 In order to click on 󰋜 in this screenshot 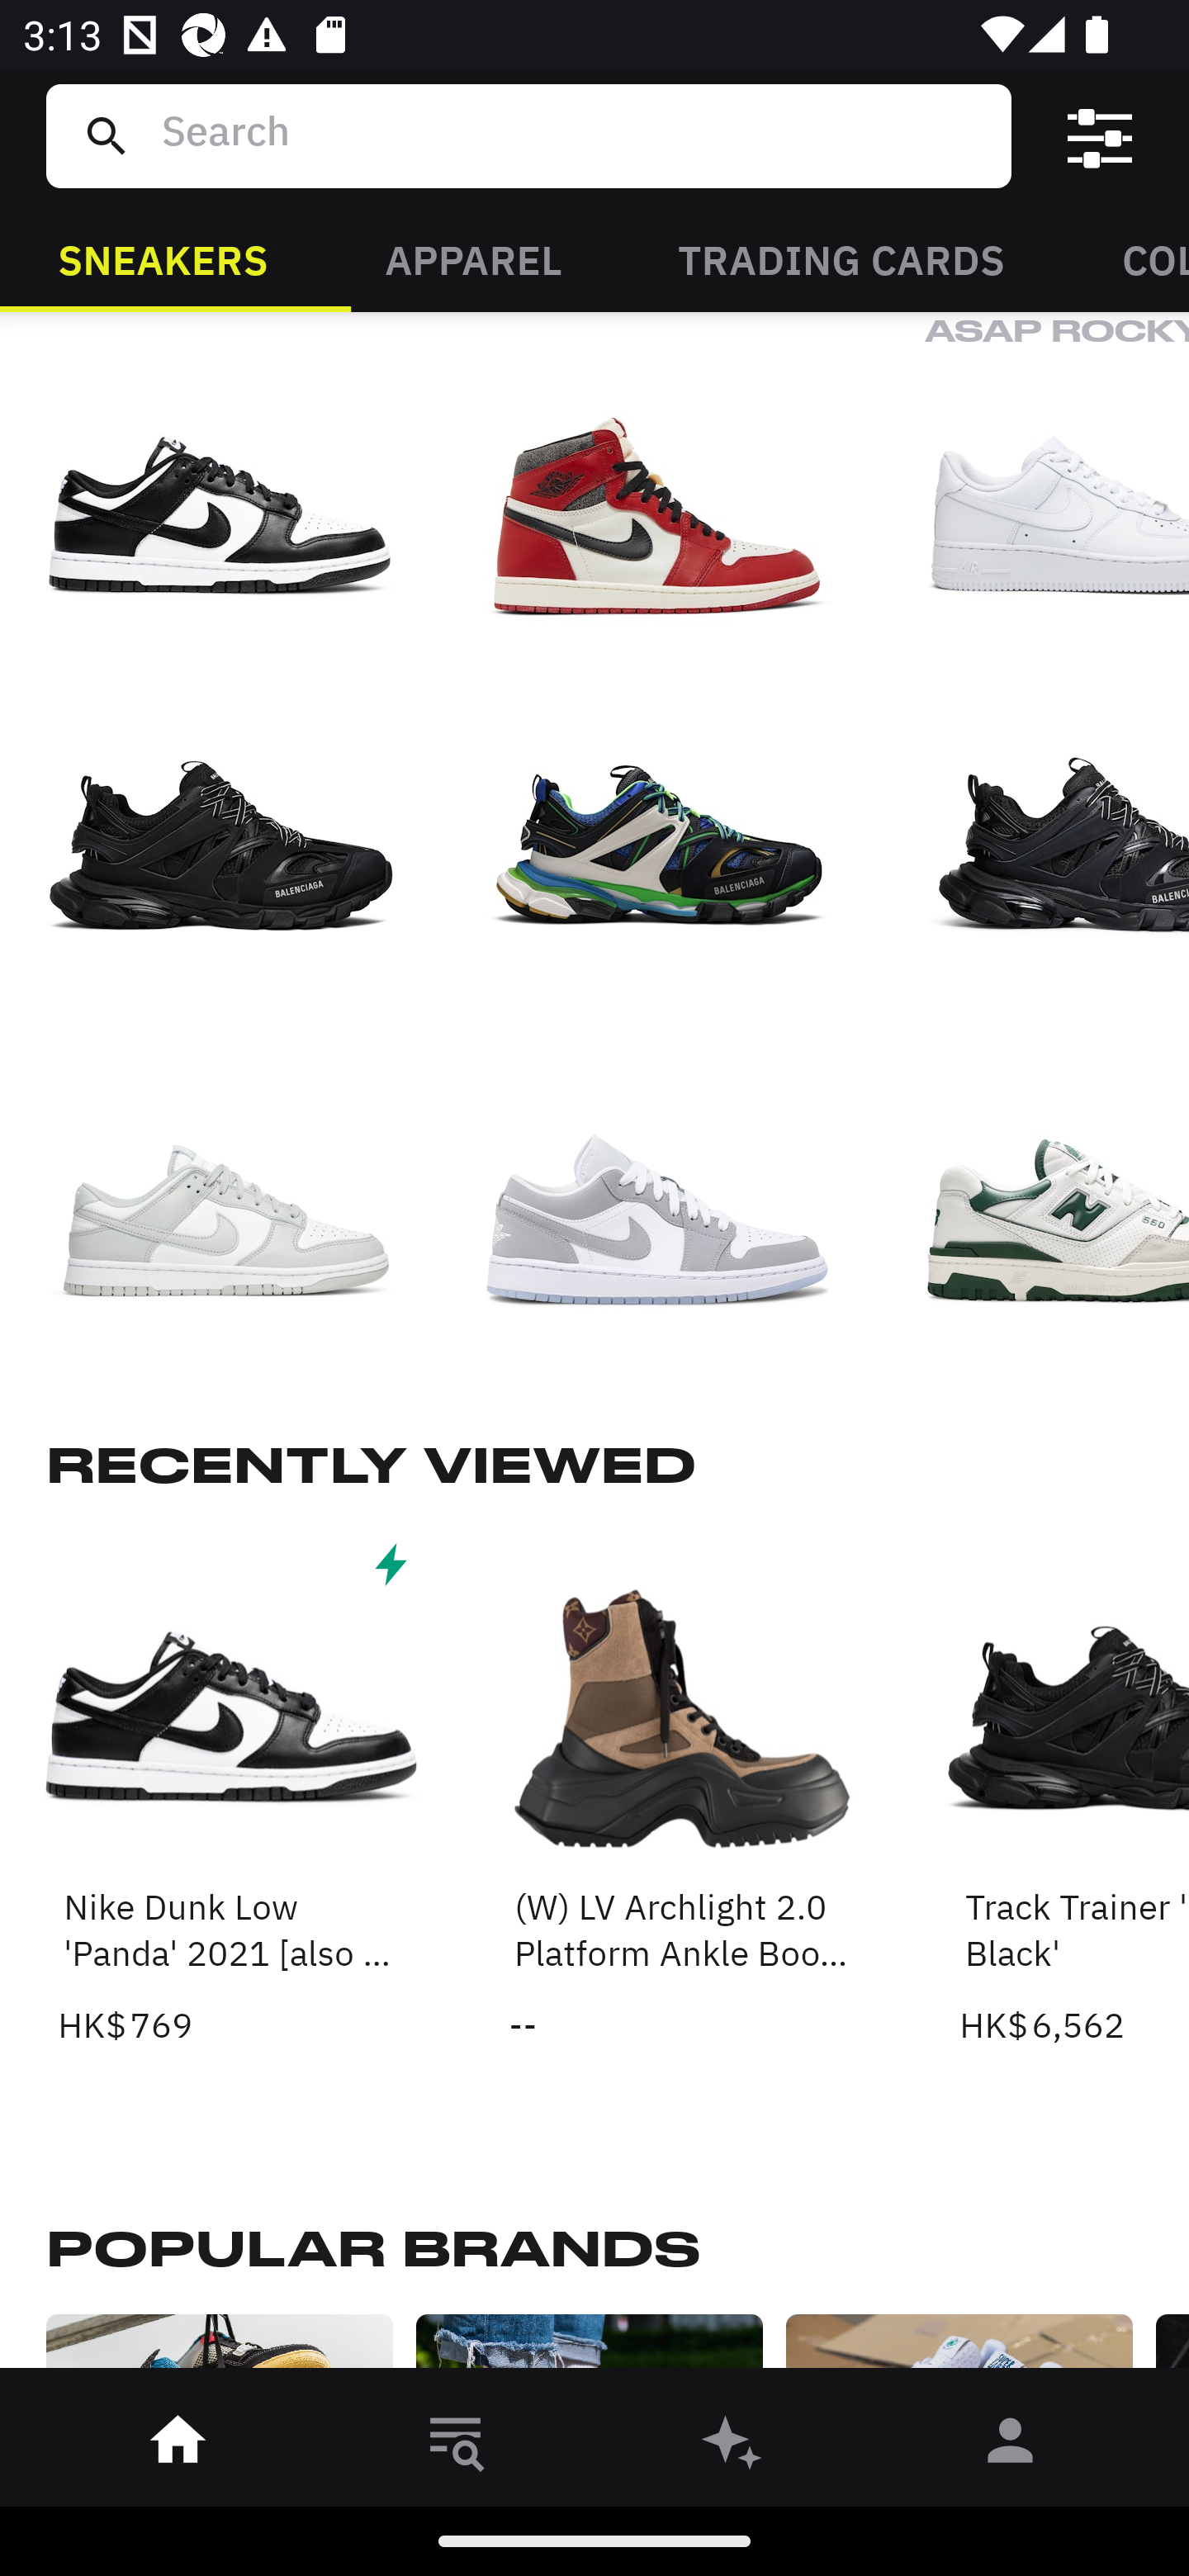, I will do `click(178, 2446)`.